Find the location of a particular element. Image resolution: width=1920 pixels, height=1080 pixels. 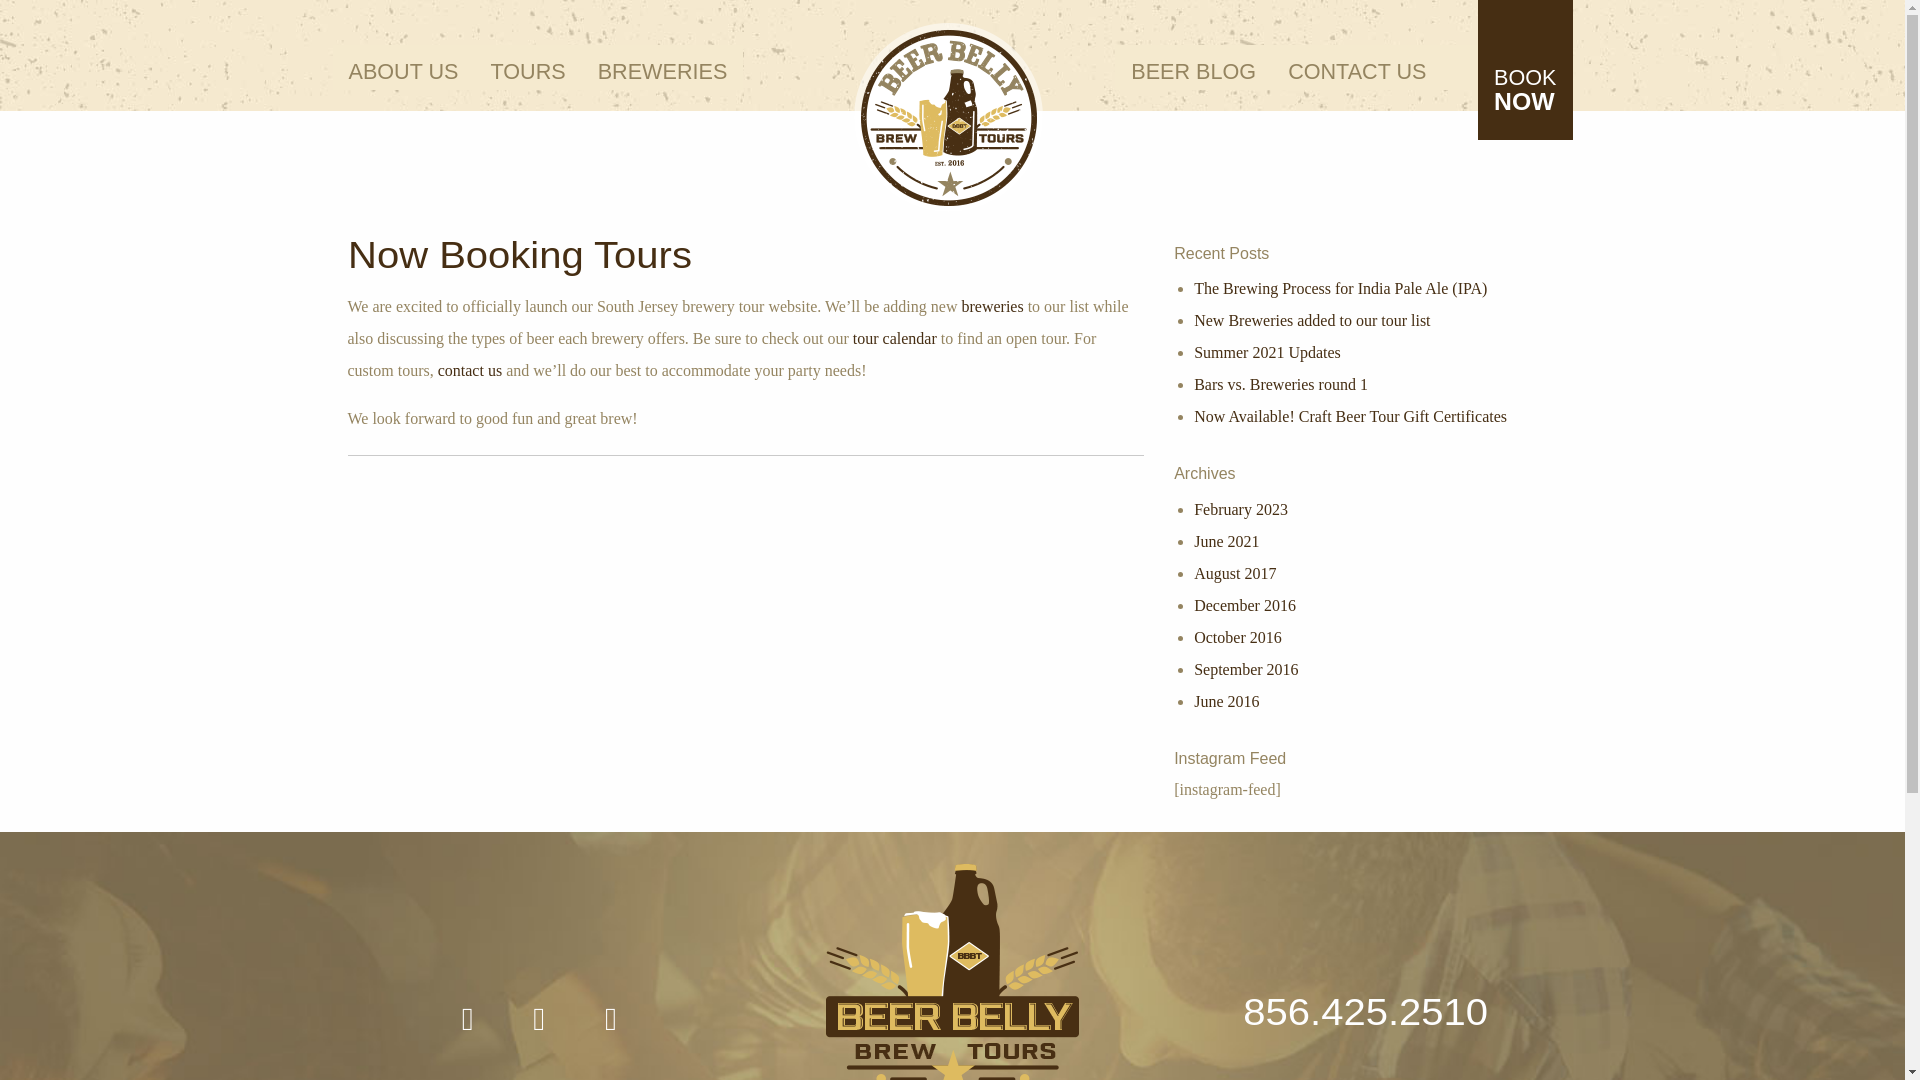

contact us is located at coordinates (469, 370).